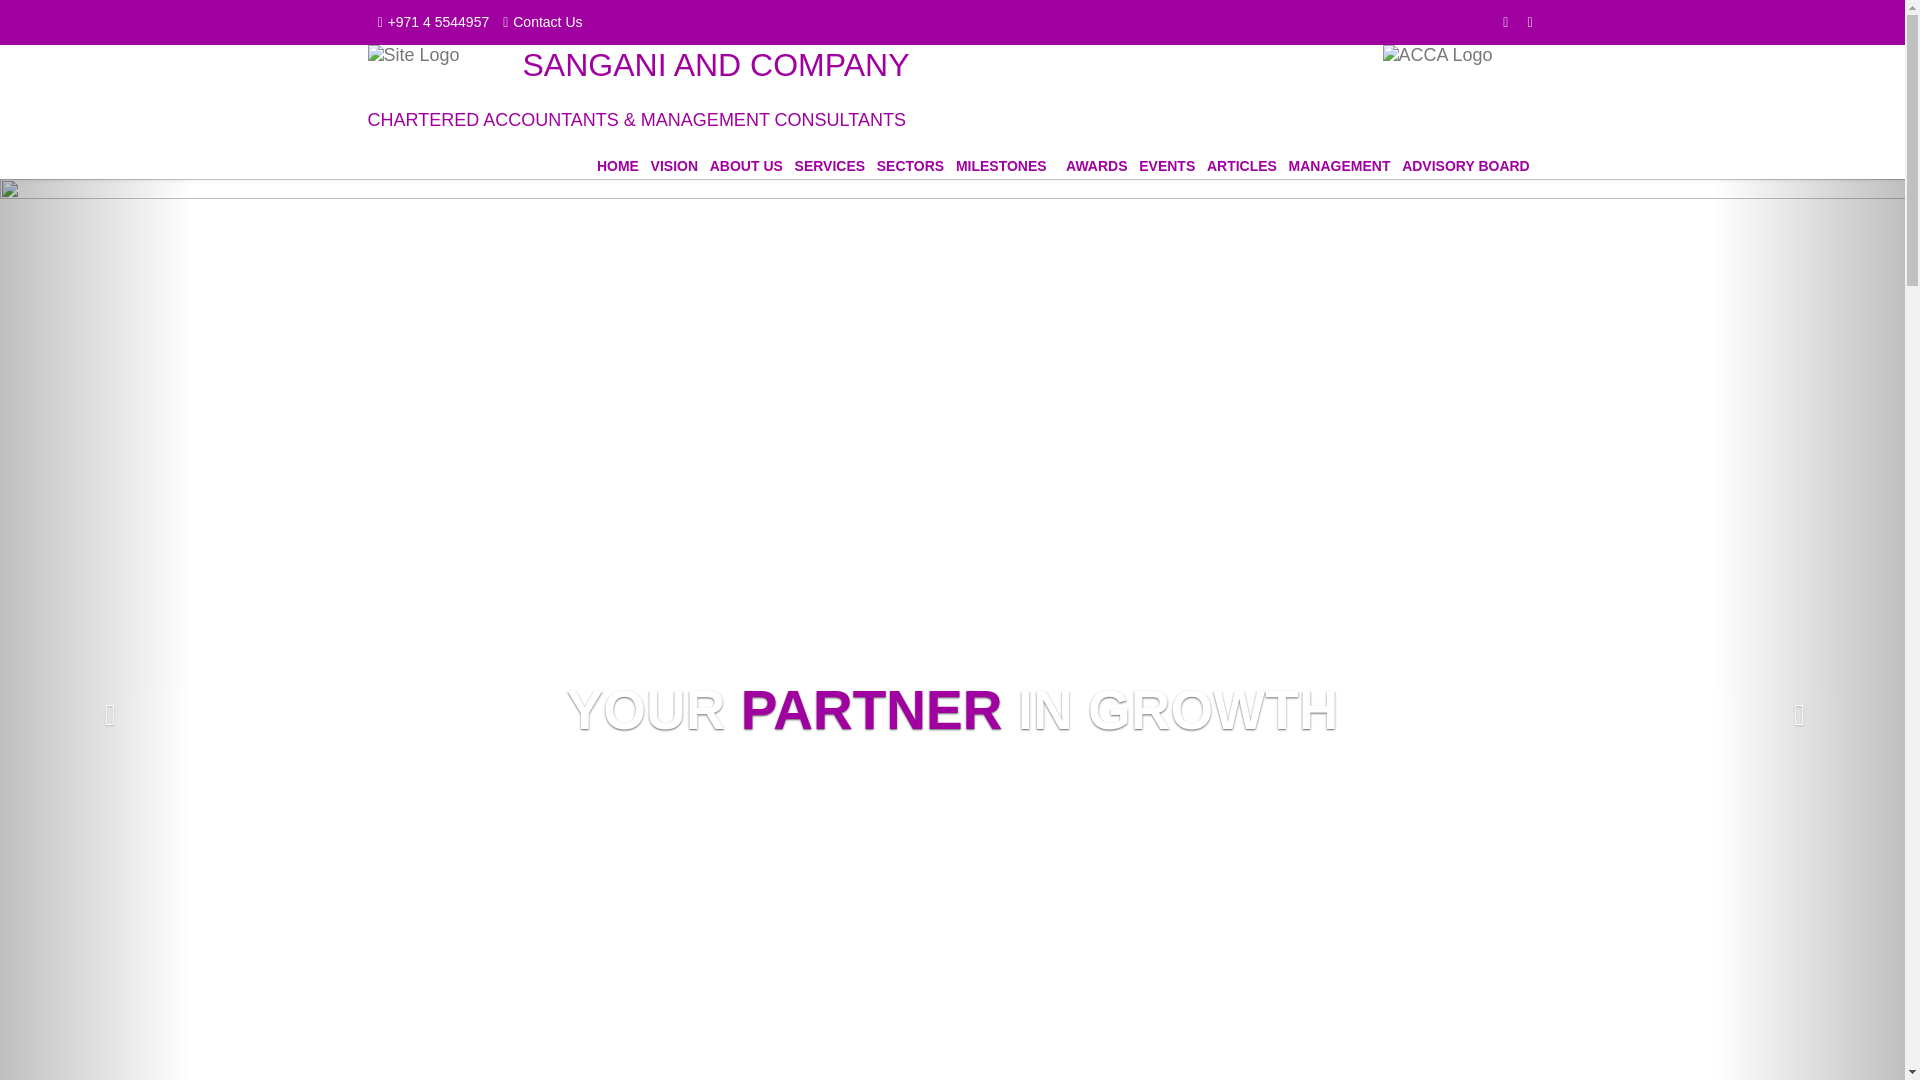 The height and width of the screenshot is (1080, 1920). I want to click on SECTORS, so click(910, 165).